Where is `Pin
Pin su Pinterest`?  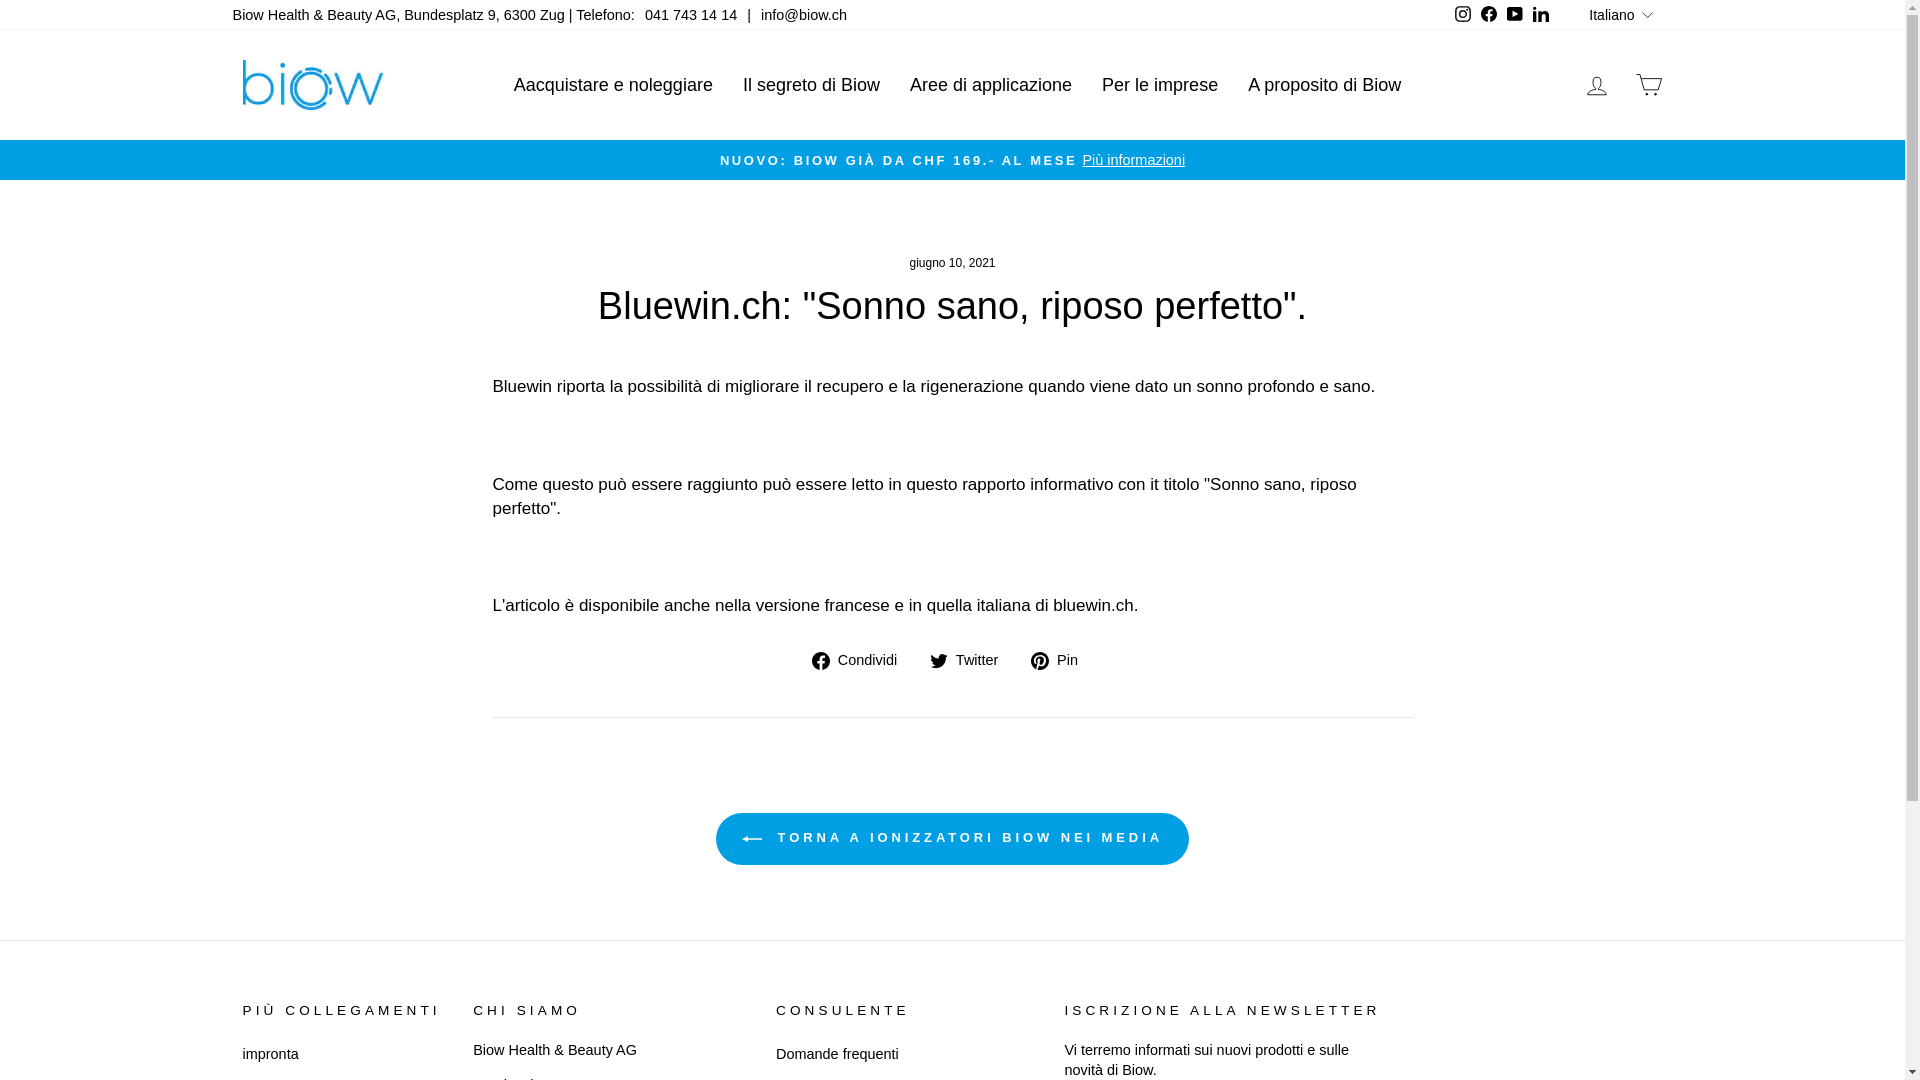 Pin
Pin su Pinterest is located at coordinates (1062, 660).